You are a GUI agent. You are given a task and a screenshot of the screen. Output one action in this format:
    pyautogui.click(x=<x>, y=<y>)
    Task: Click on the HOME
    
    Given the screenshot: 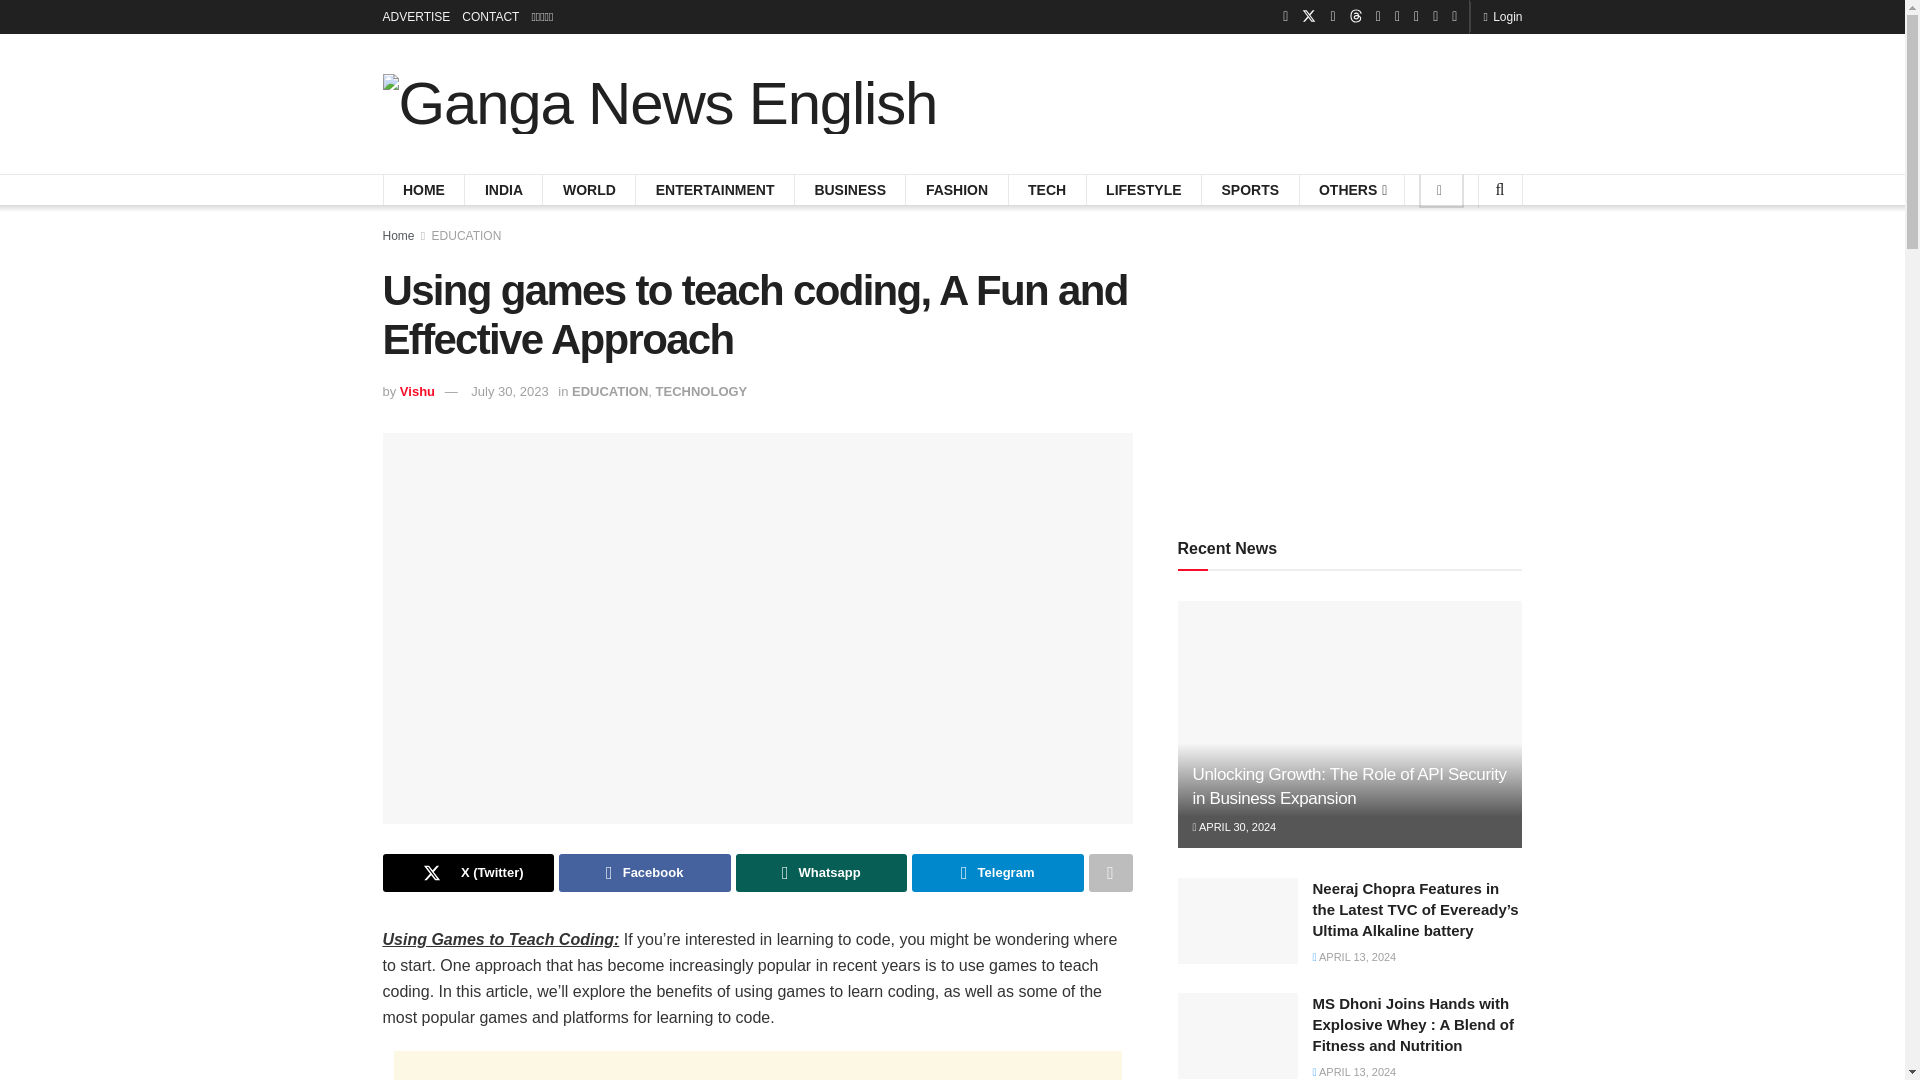 What is the action you would take?
    pyautogui.click(x=424, y=190)
    